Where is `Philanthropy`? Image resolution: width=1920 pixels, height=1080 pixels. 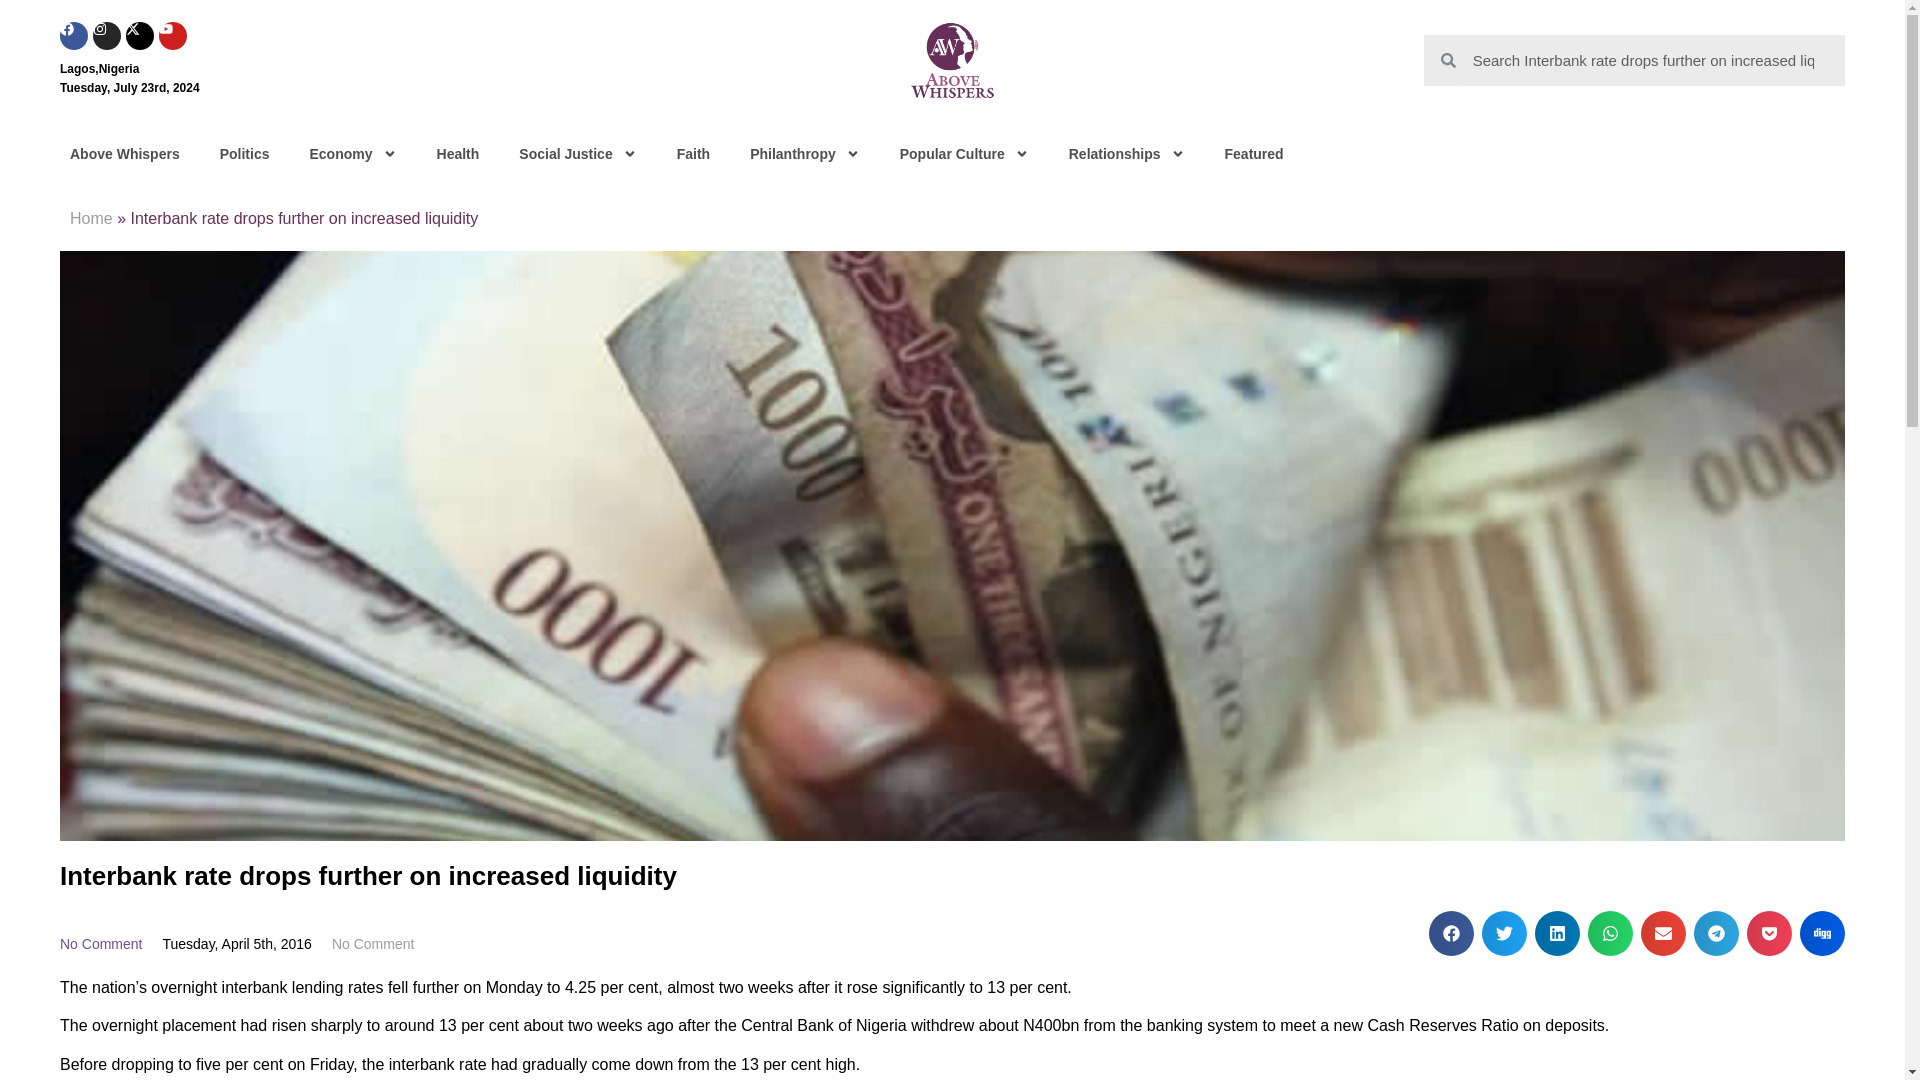
Philanthropy is located at coordinates (804, 154).